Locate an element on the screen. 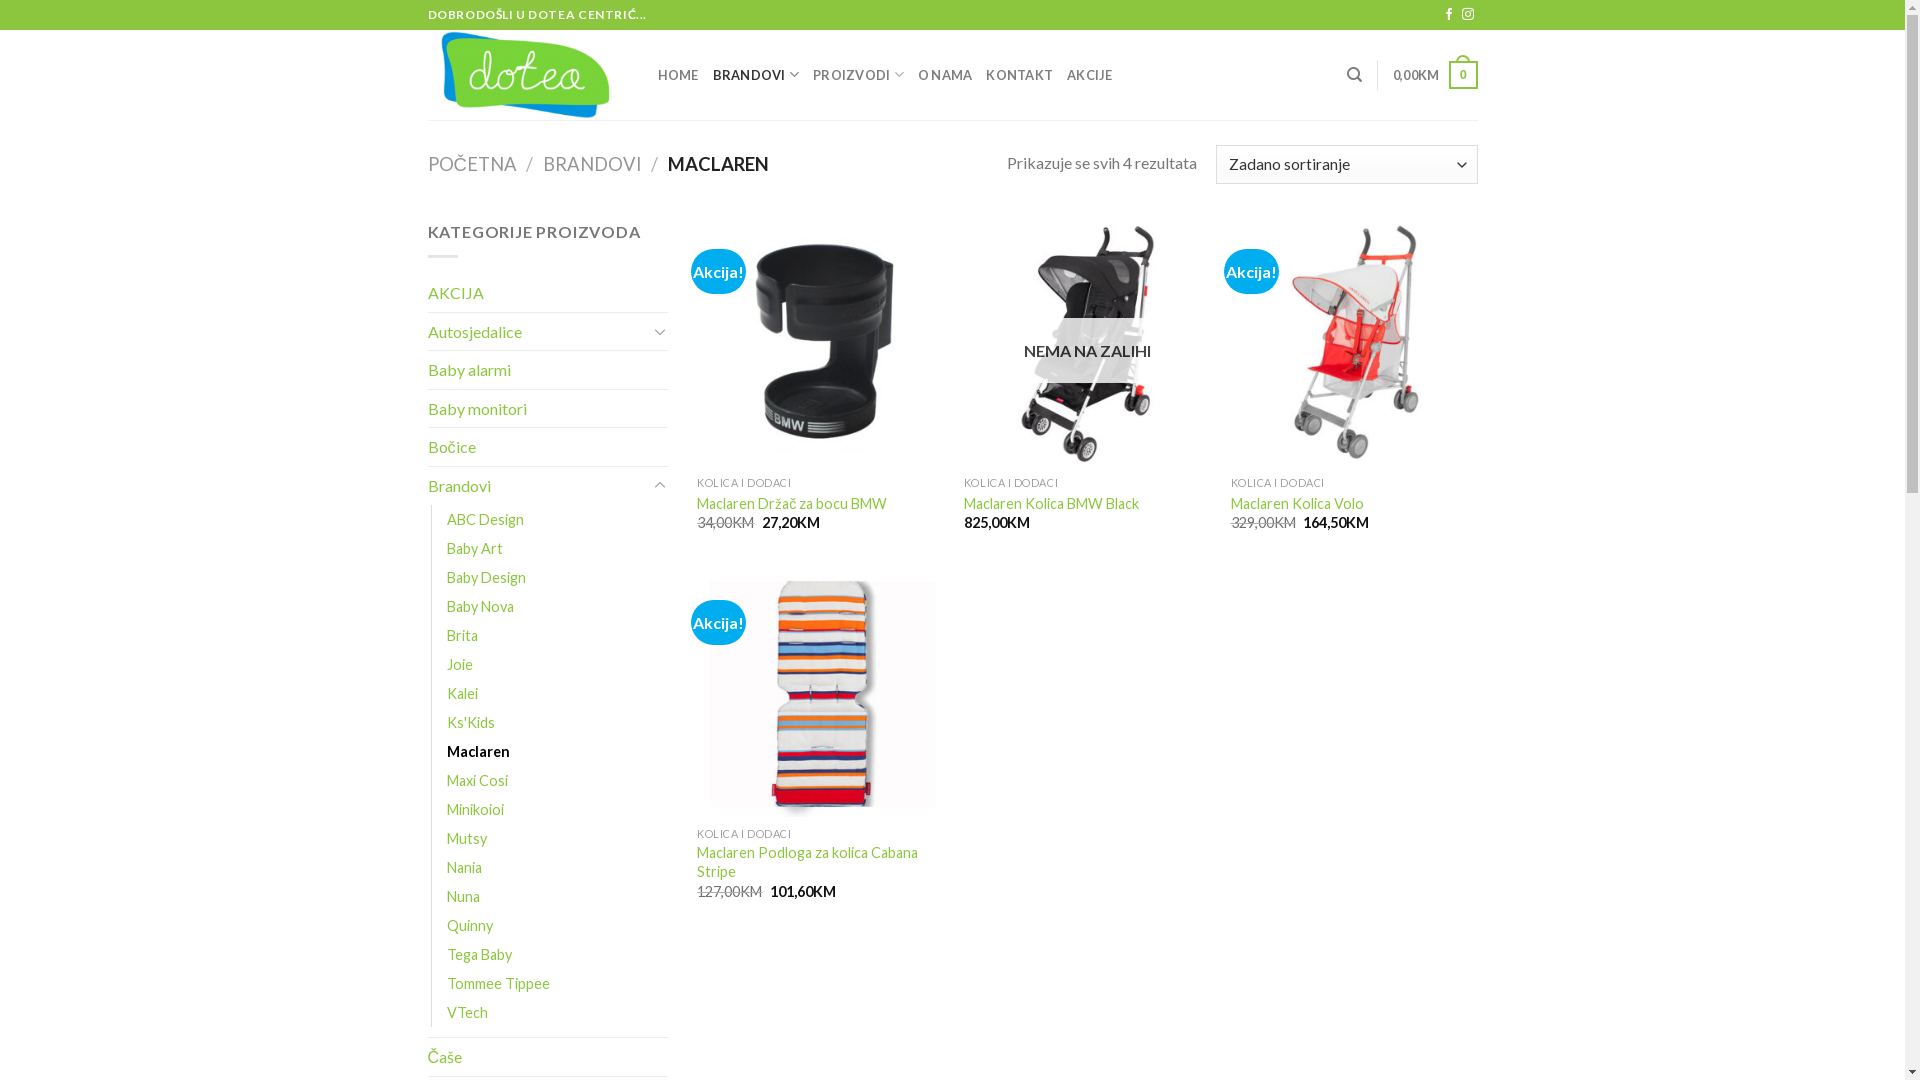 The width and height of the screenshot is (1920, 1080). Autosjedalice is located at coordinates (538, 332).